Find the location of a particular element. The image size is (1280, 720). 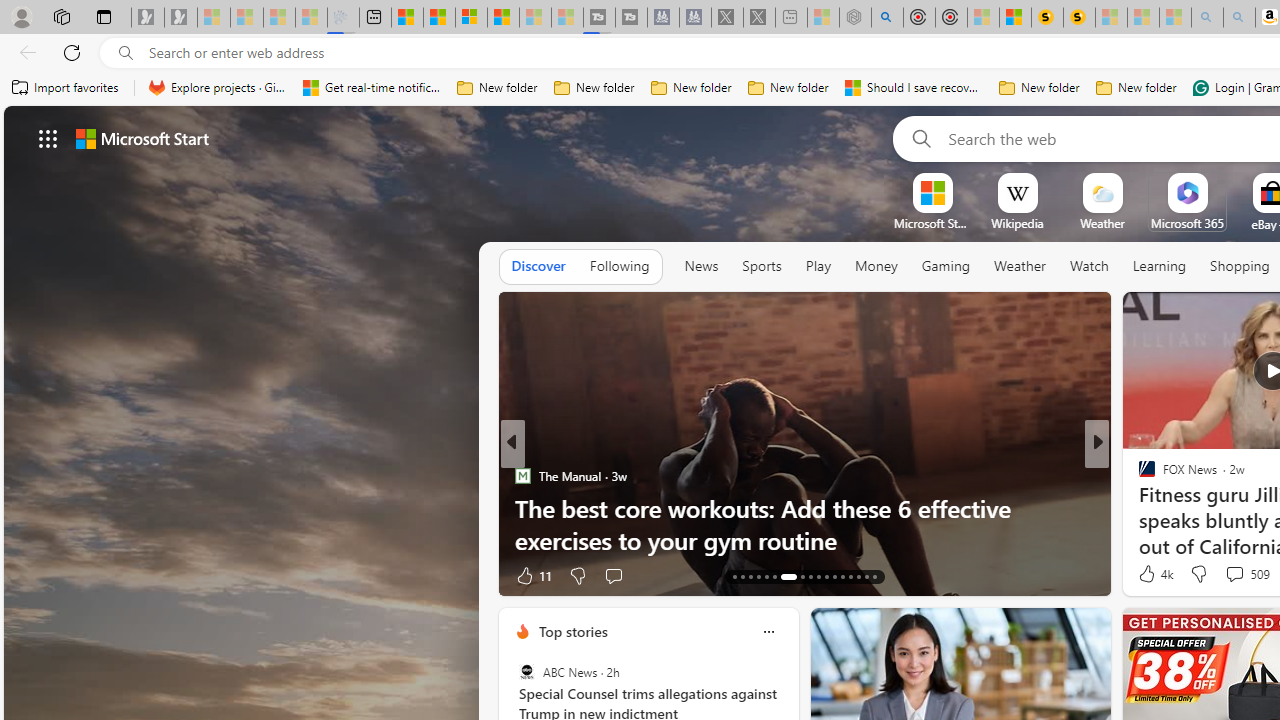

Like is located at coordinates (1140, 574).